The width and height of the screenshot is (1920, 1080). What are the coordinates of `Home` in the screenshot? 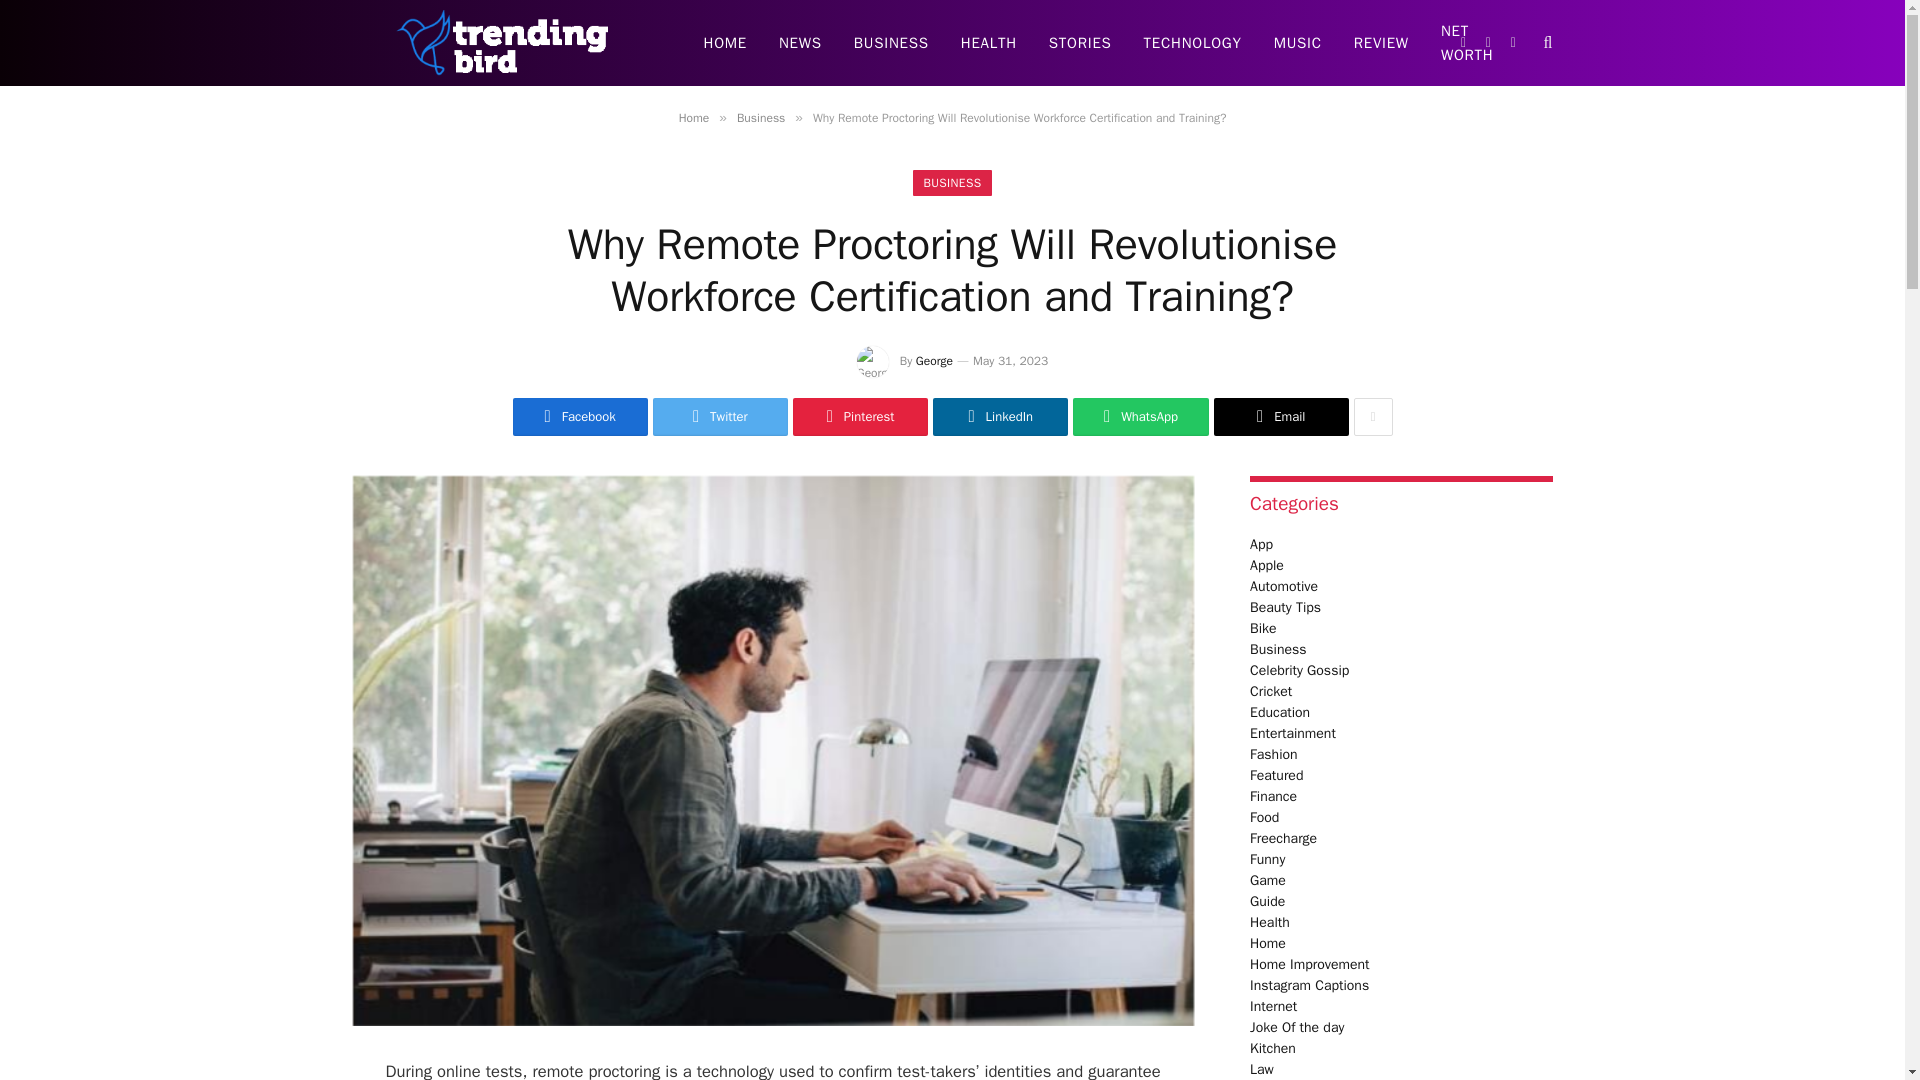 It's located at (694, 118).